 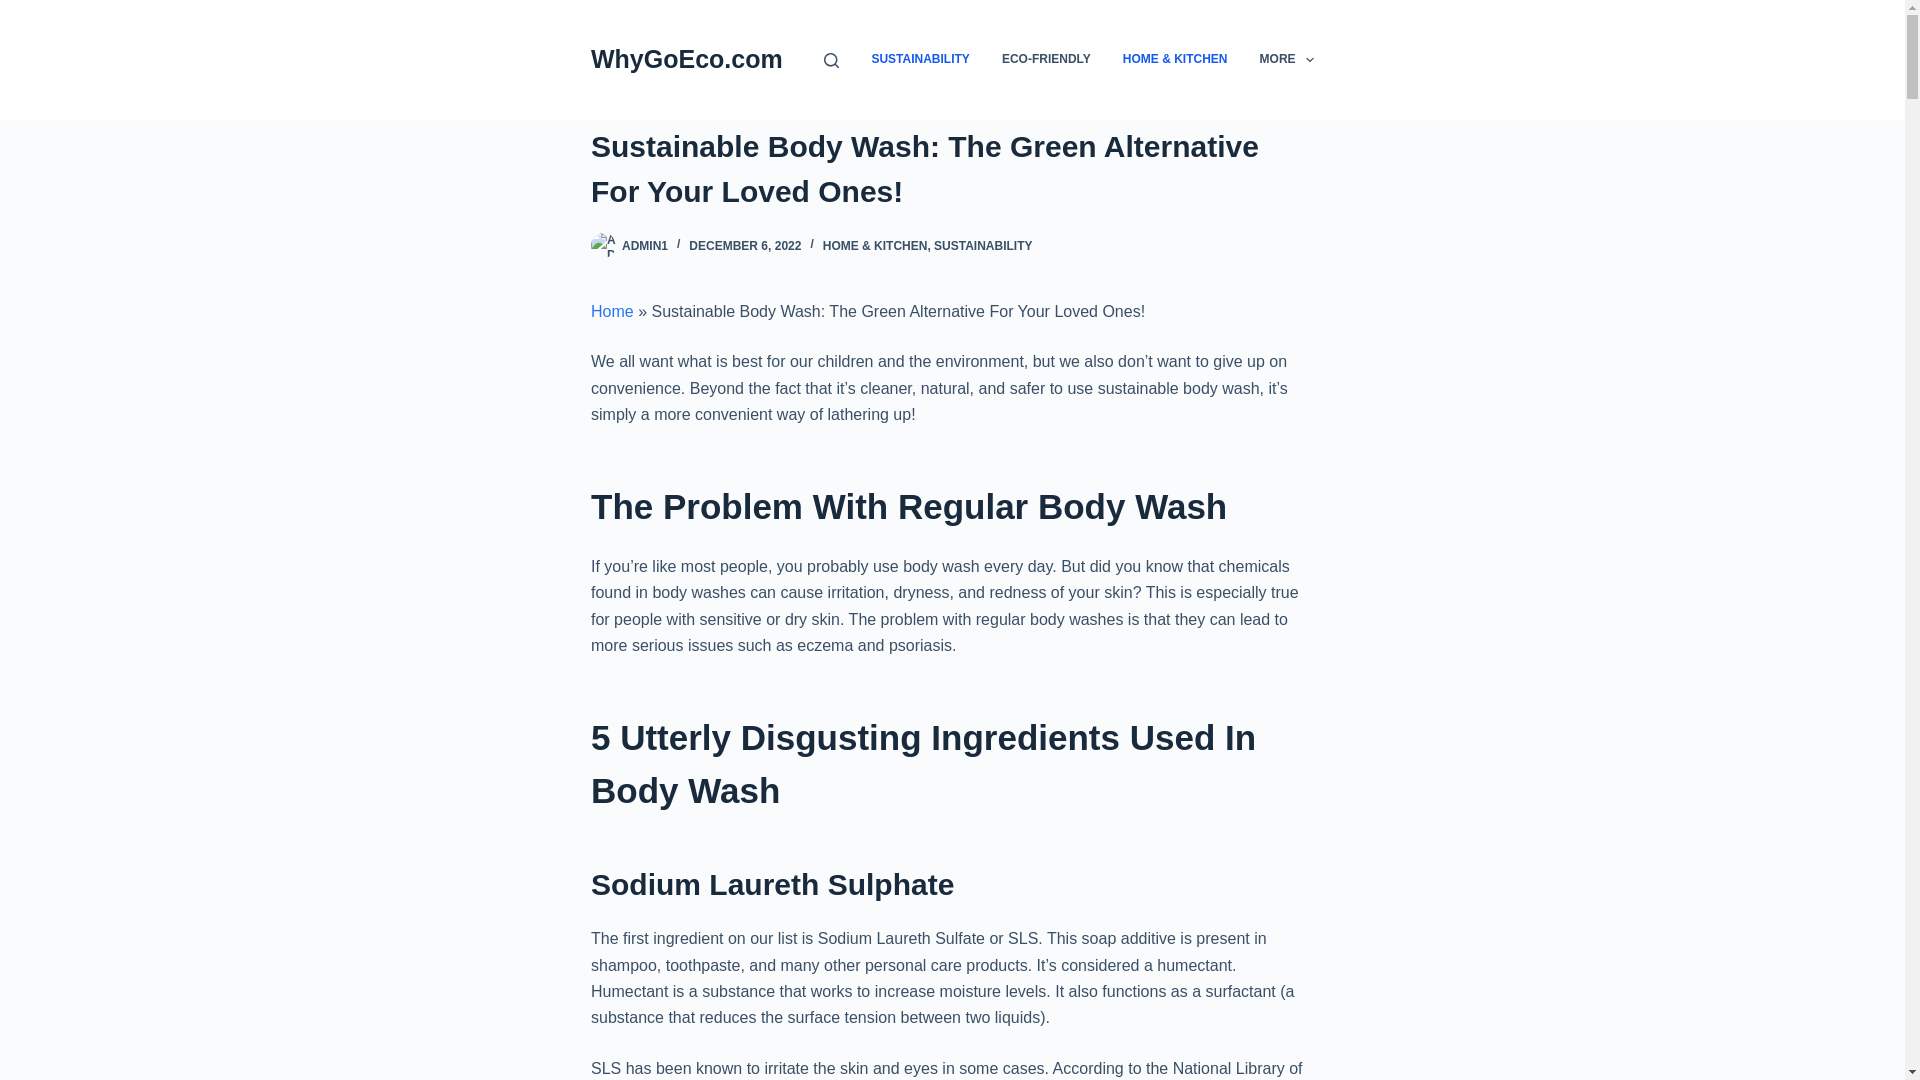 I want to click on SUSTAINABILITY, so click(x=920, y=60).